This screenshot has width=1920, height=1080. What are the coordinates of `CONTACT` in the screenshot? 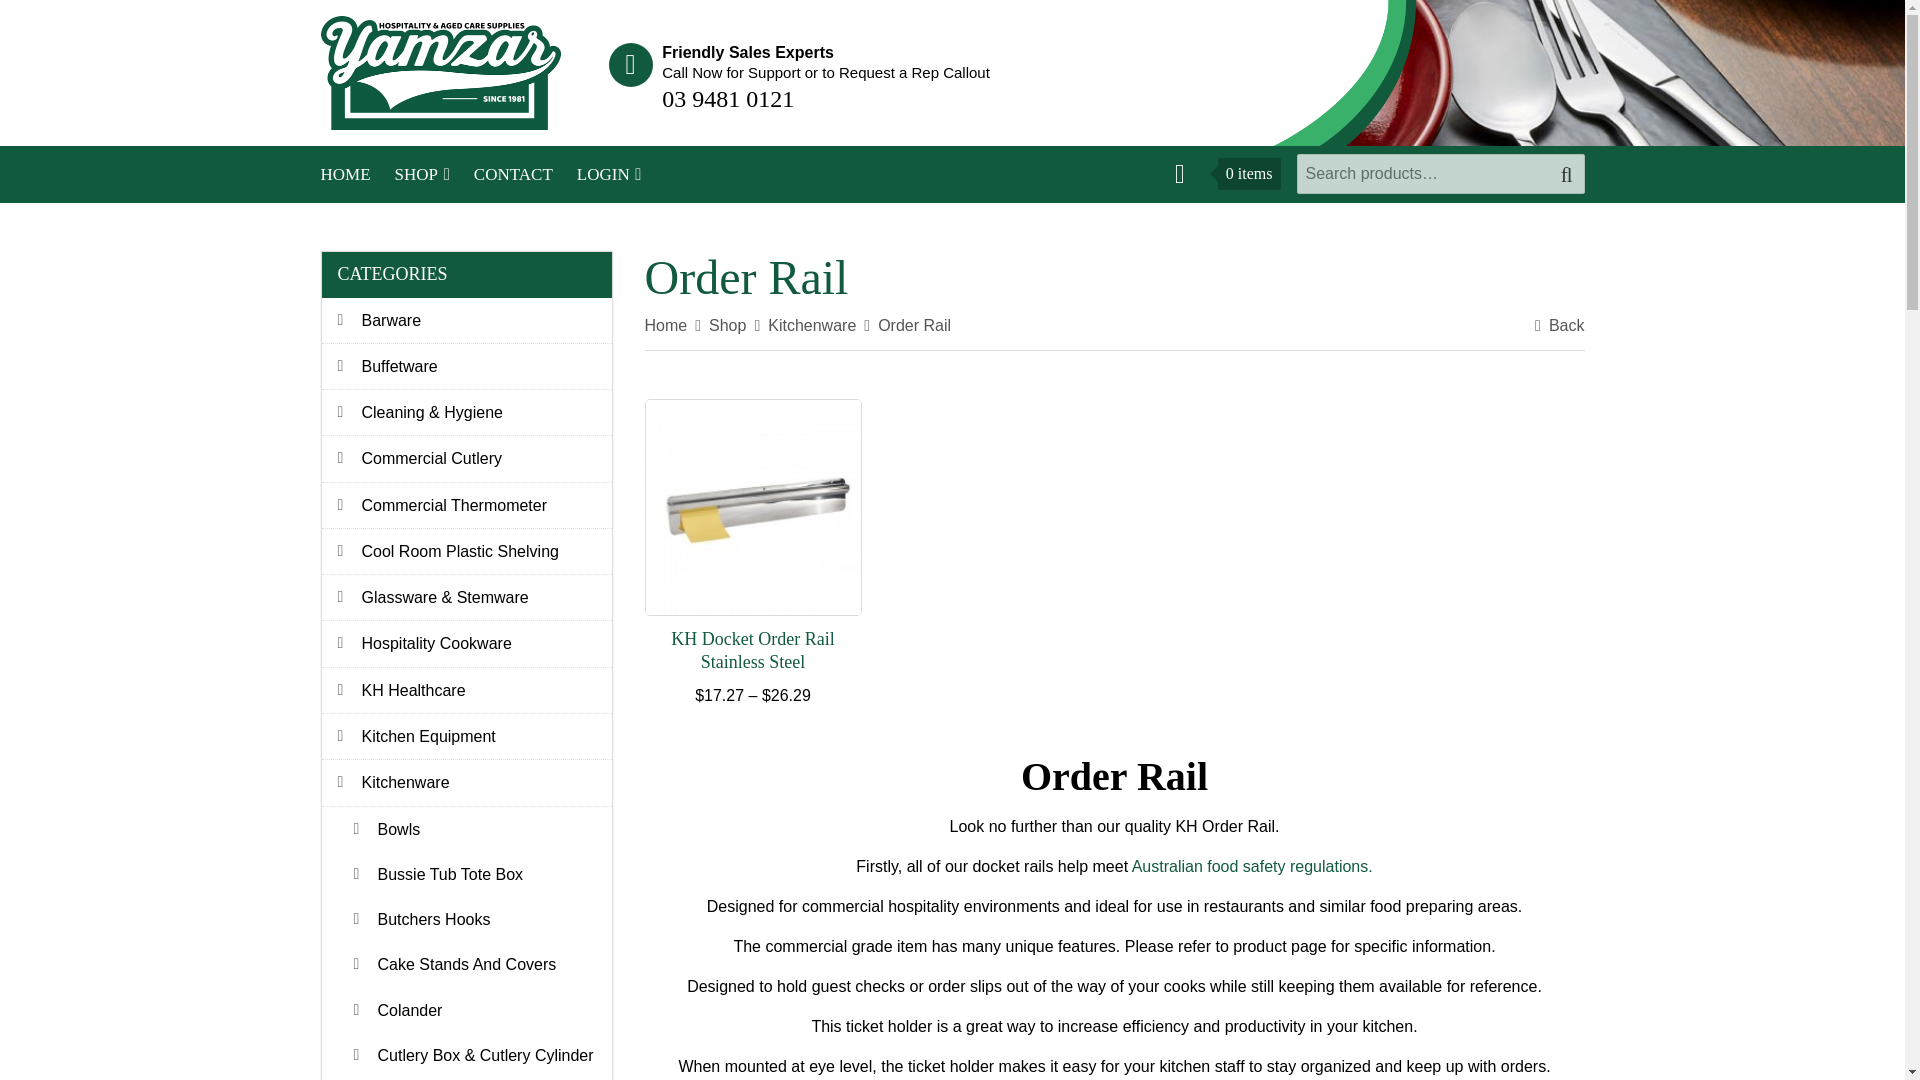 It's located at (513, 174).